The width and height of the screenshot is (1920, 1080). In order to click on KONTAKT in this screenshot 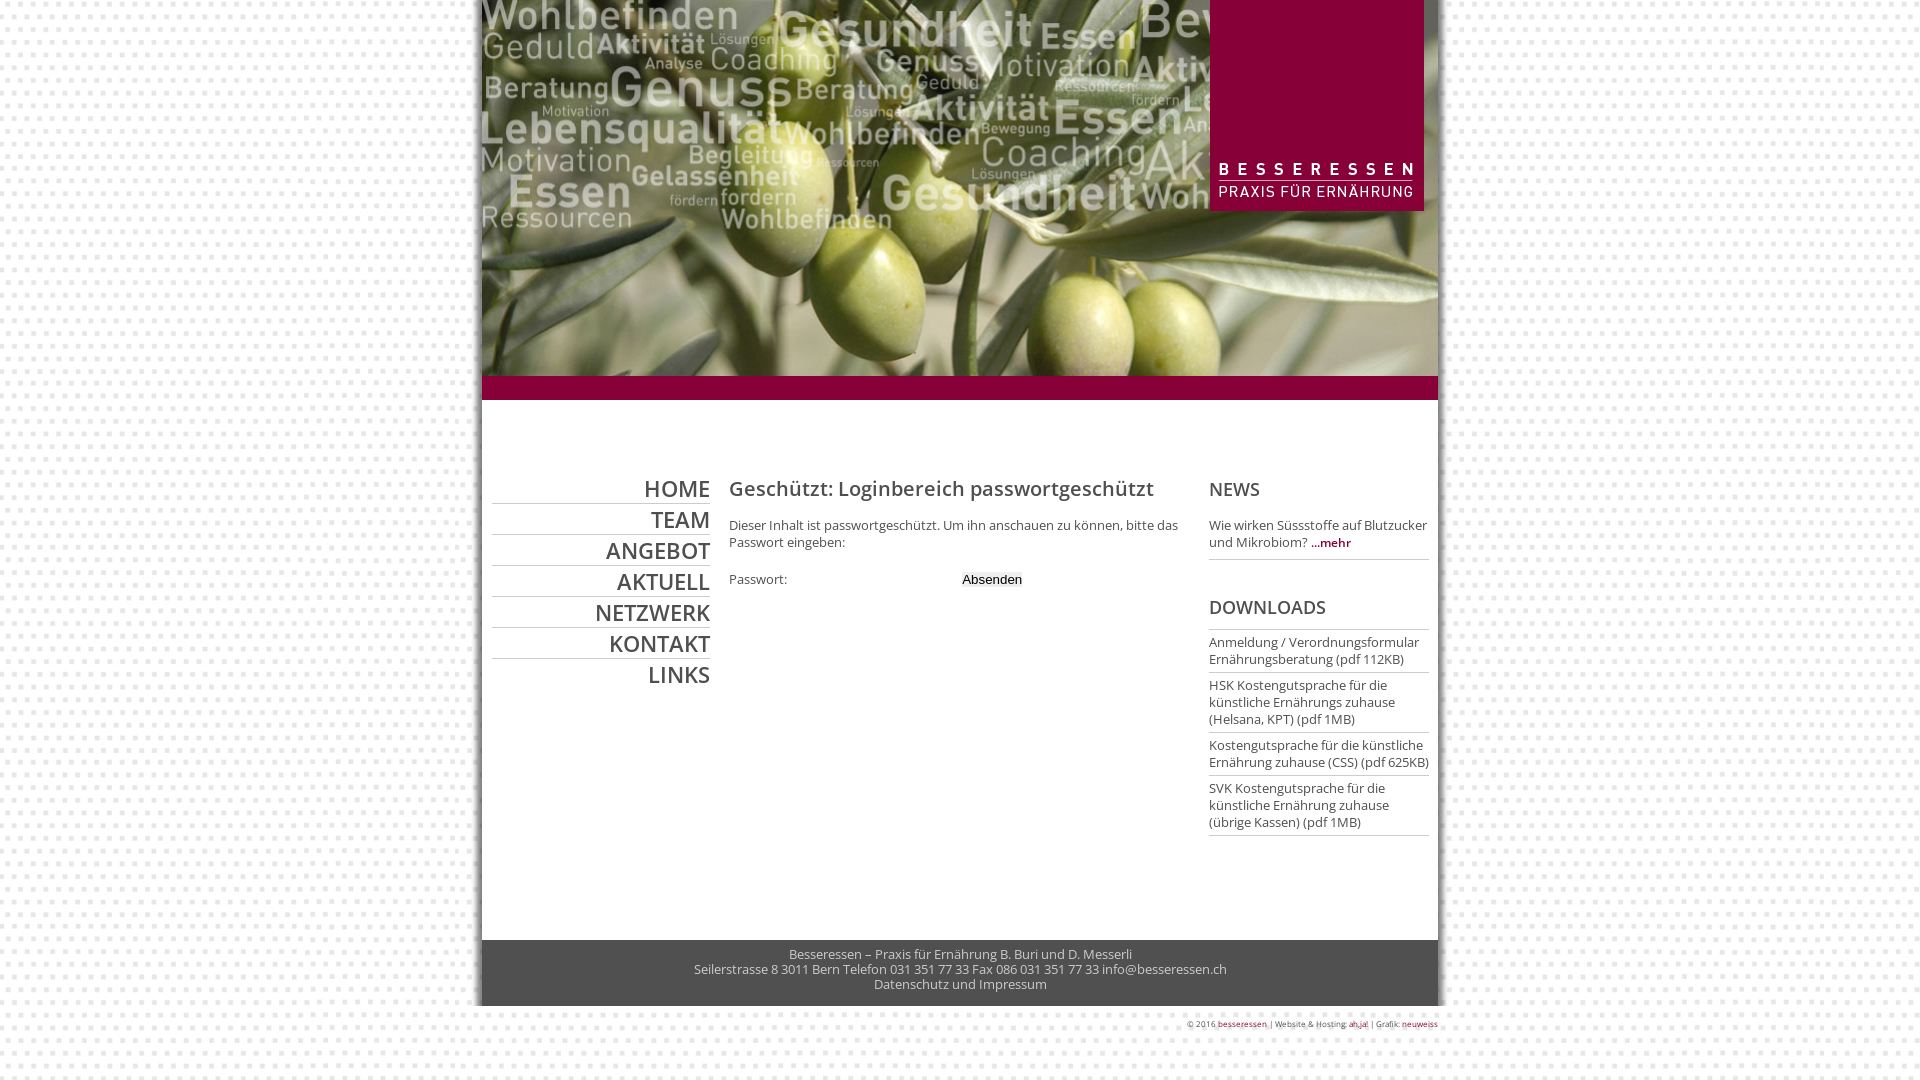, I will do `click(660, 643)`.